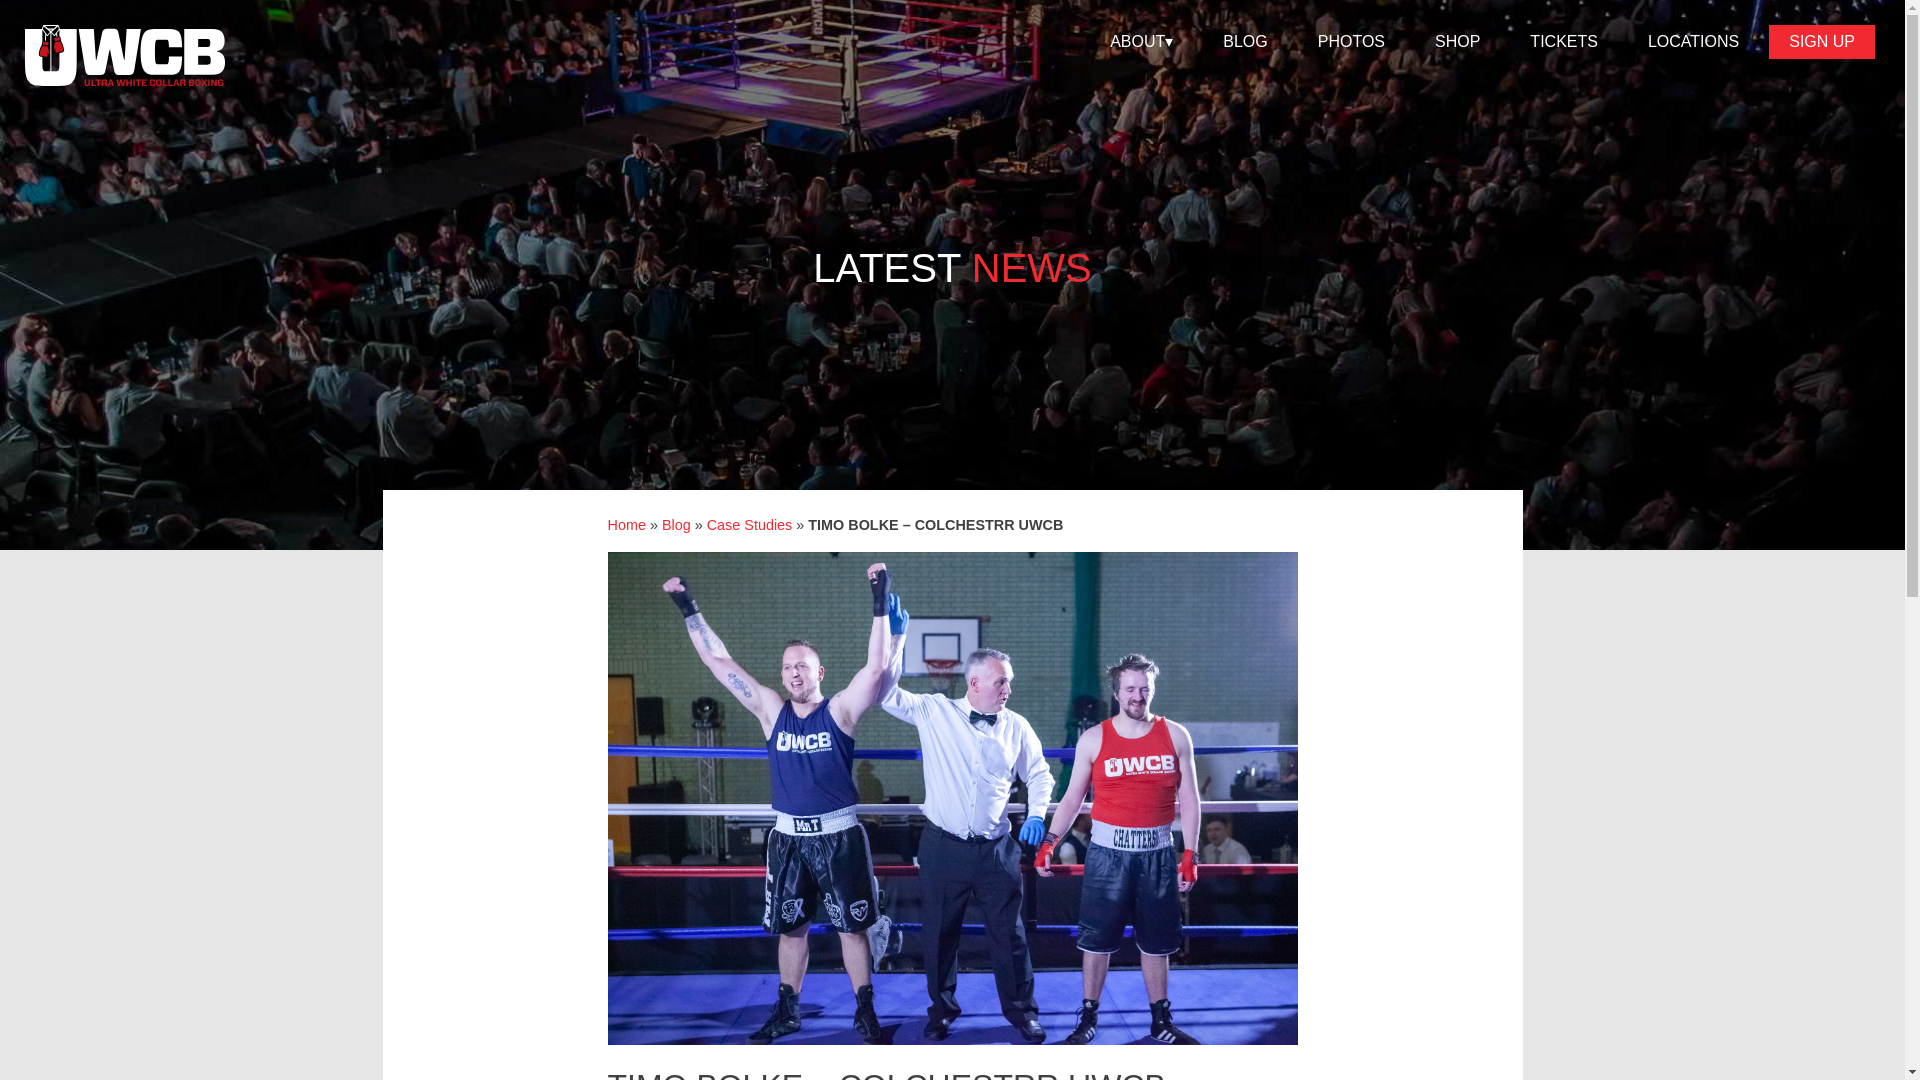 The image size is (1920, 1080). What do you see at coordinates (1350, 42) in the screenshot?
I see `PHOTOS` at bounding box center [1350, 42].